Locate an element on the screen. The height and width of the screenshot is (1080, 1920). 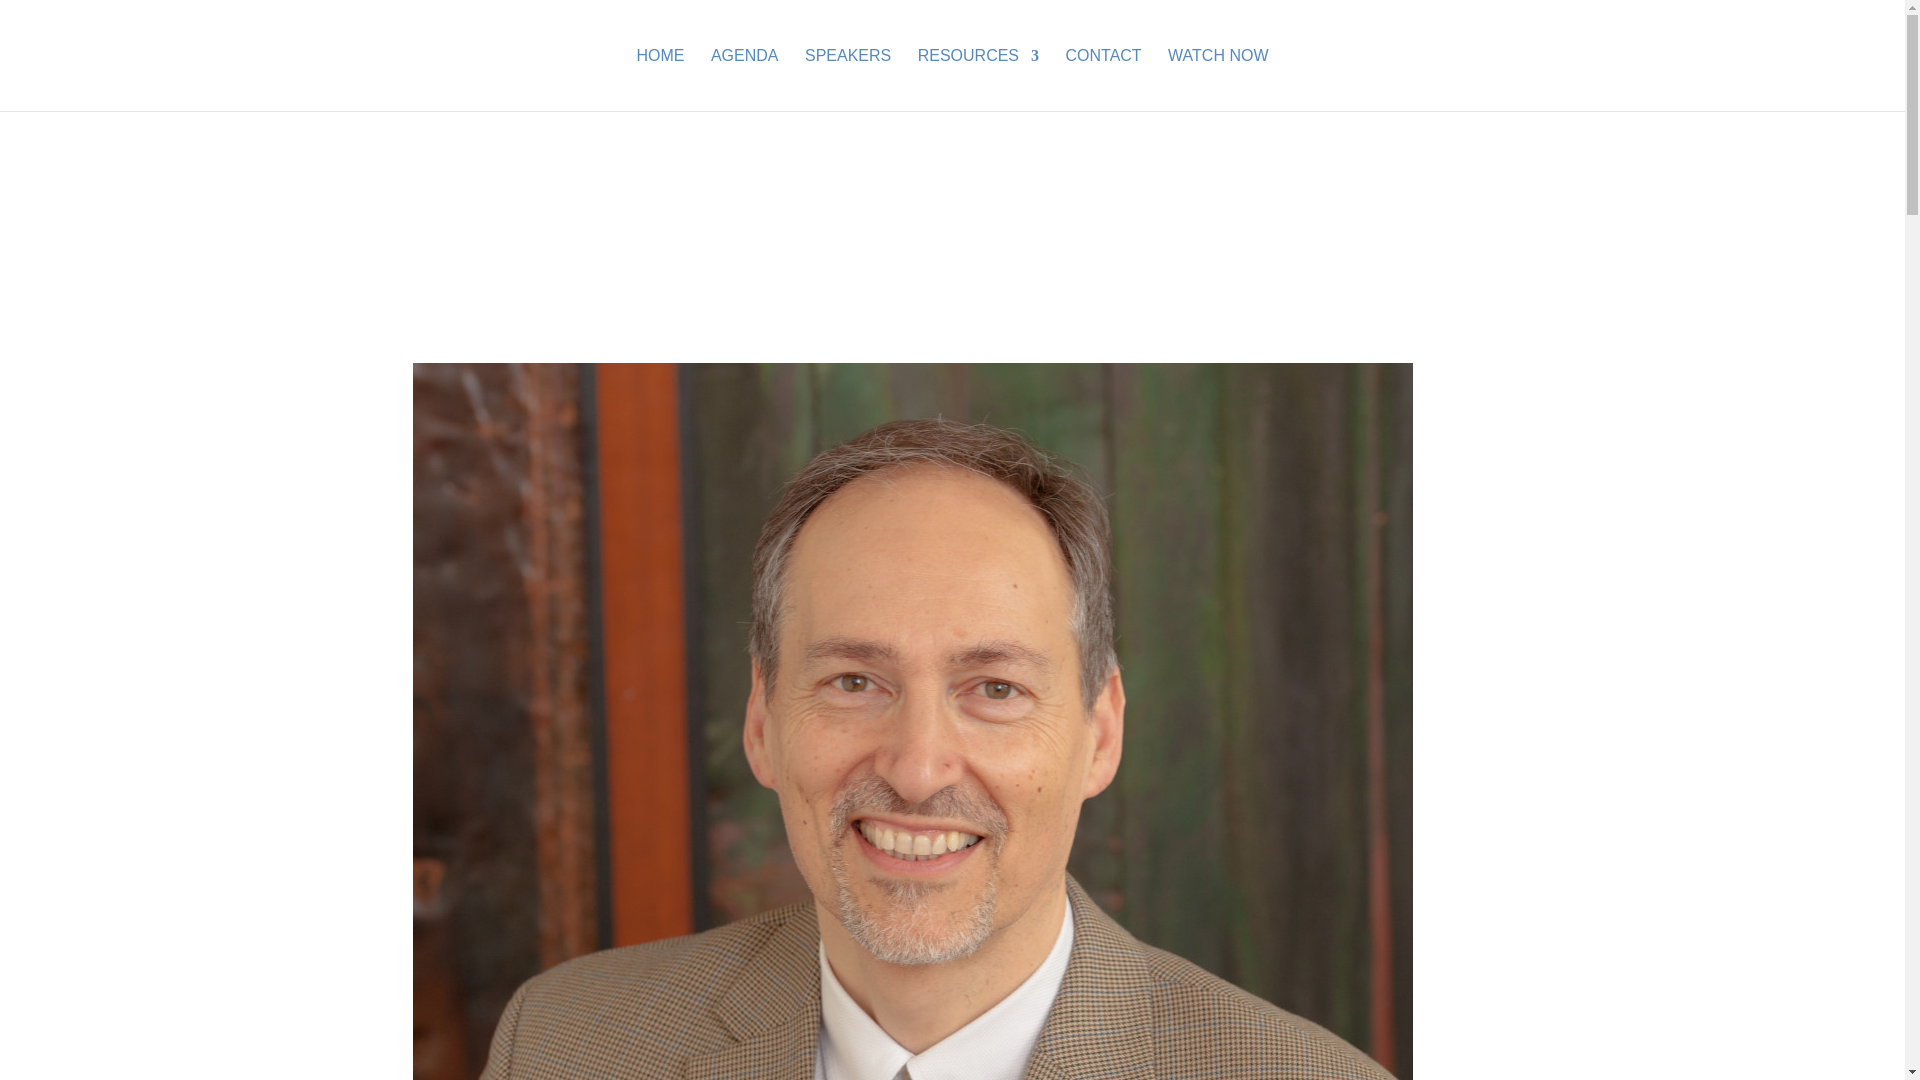
AGENDA is located at coordinates (744, 80).